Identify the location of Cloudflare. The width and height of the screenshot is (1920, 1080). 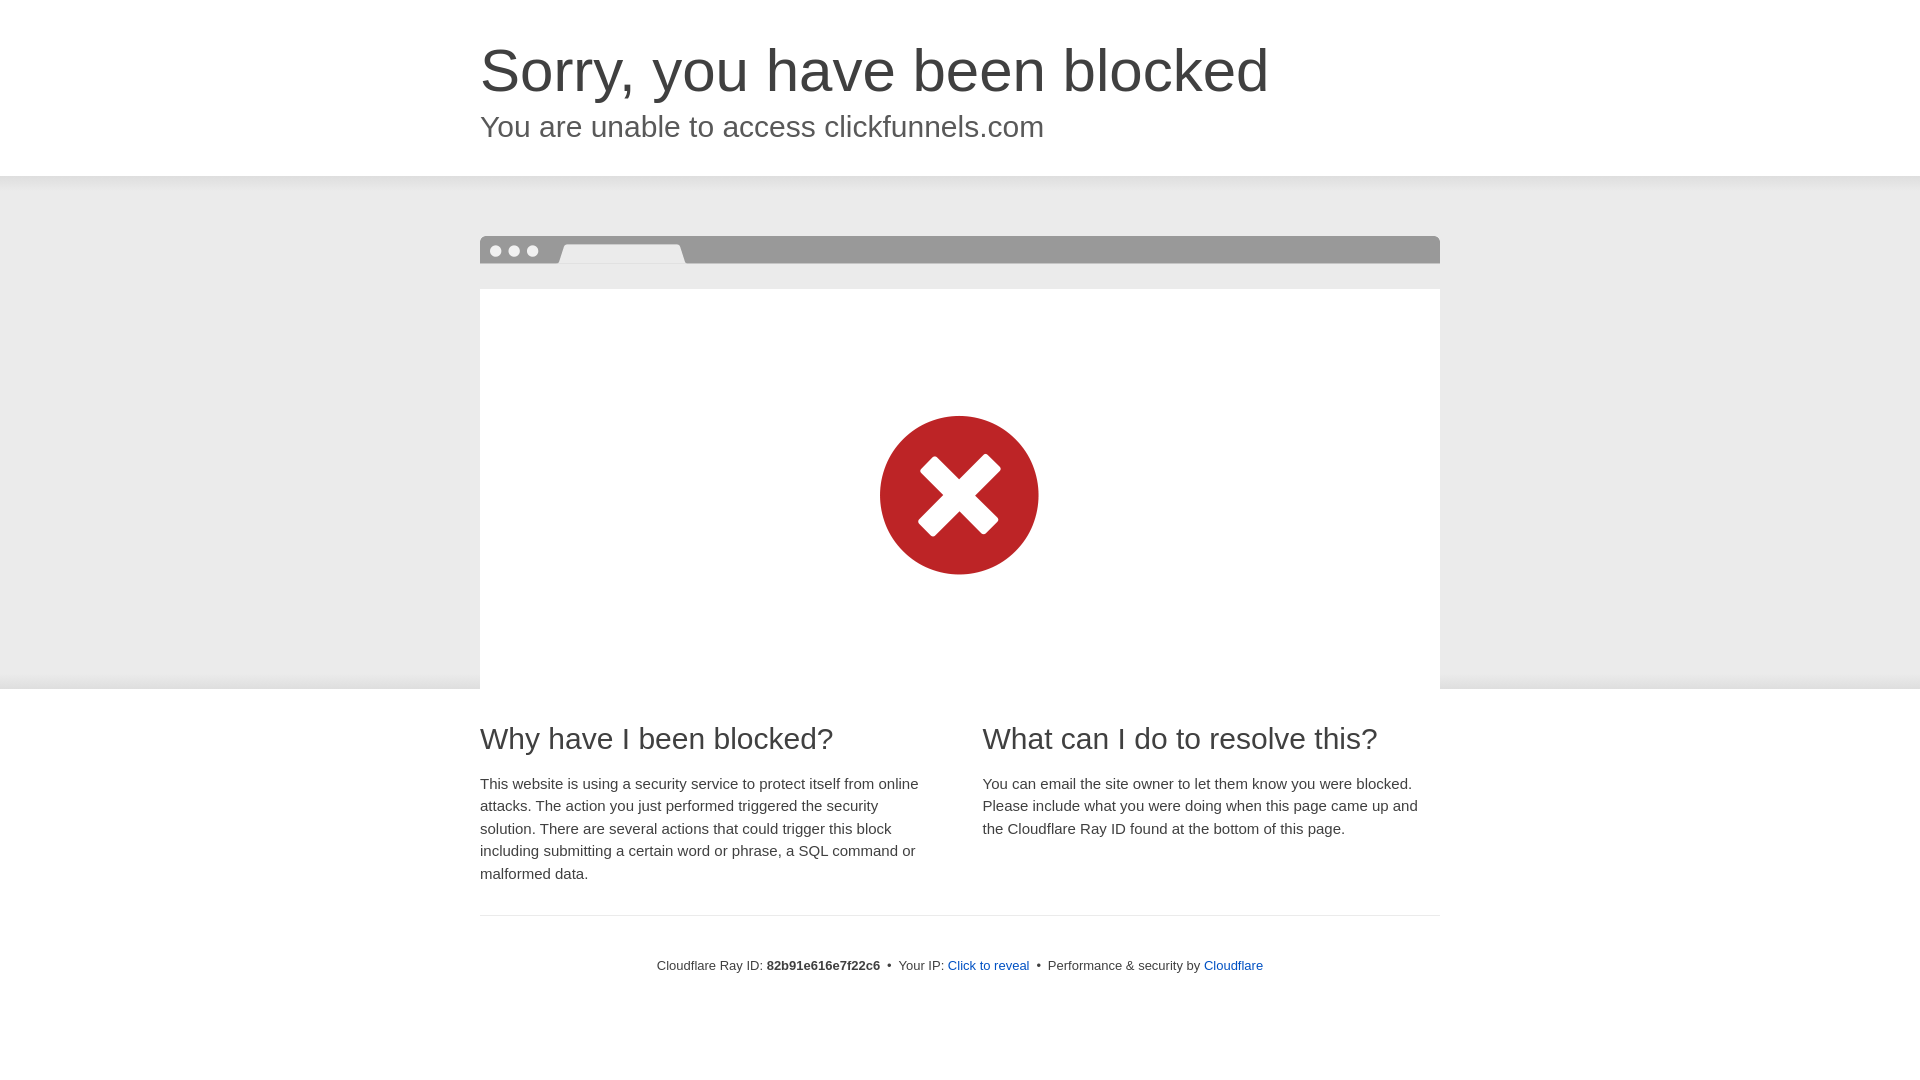
(1234, 966).